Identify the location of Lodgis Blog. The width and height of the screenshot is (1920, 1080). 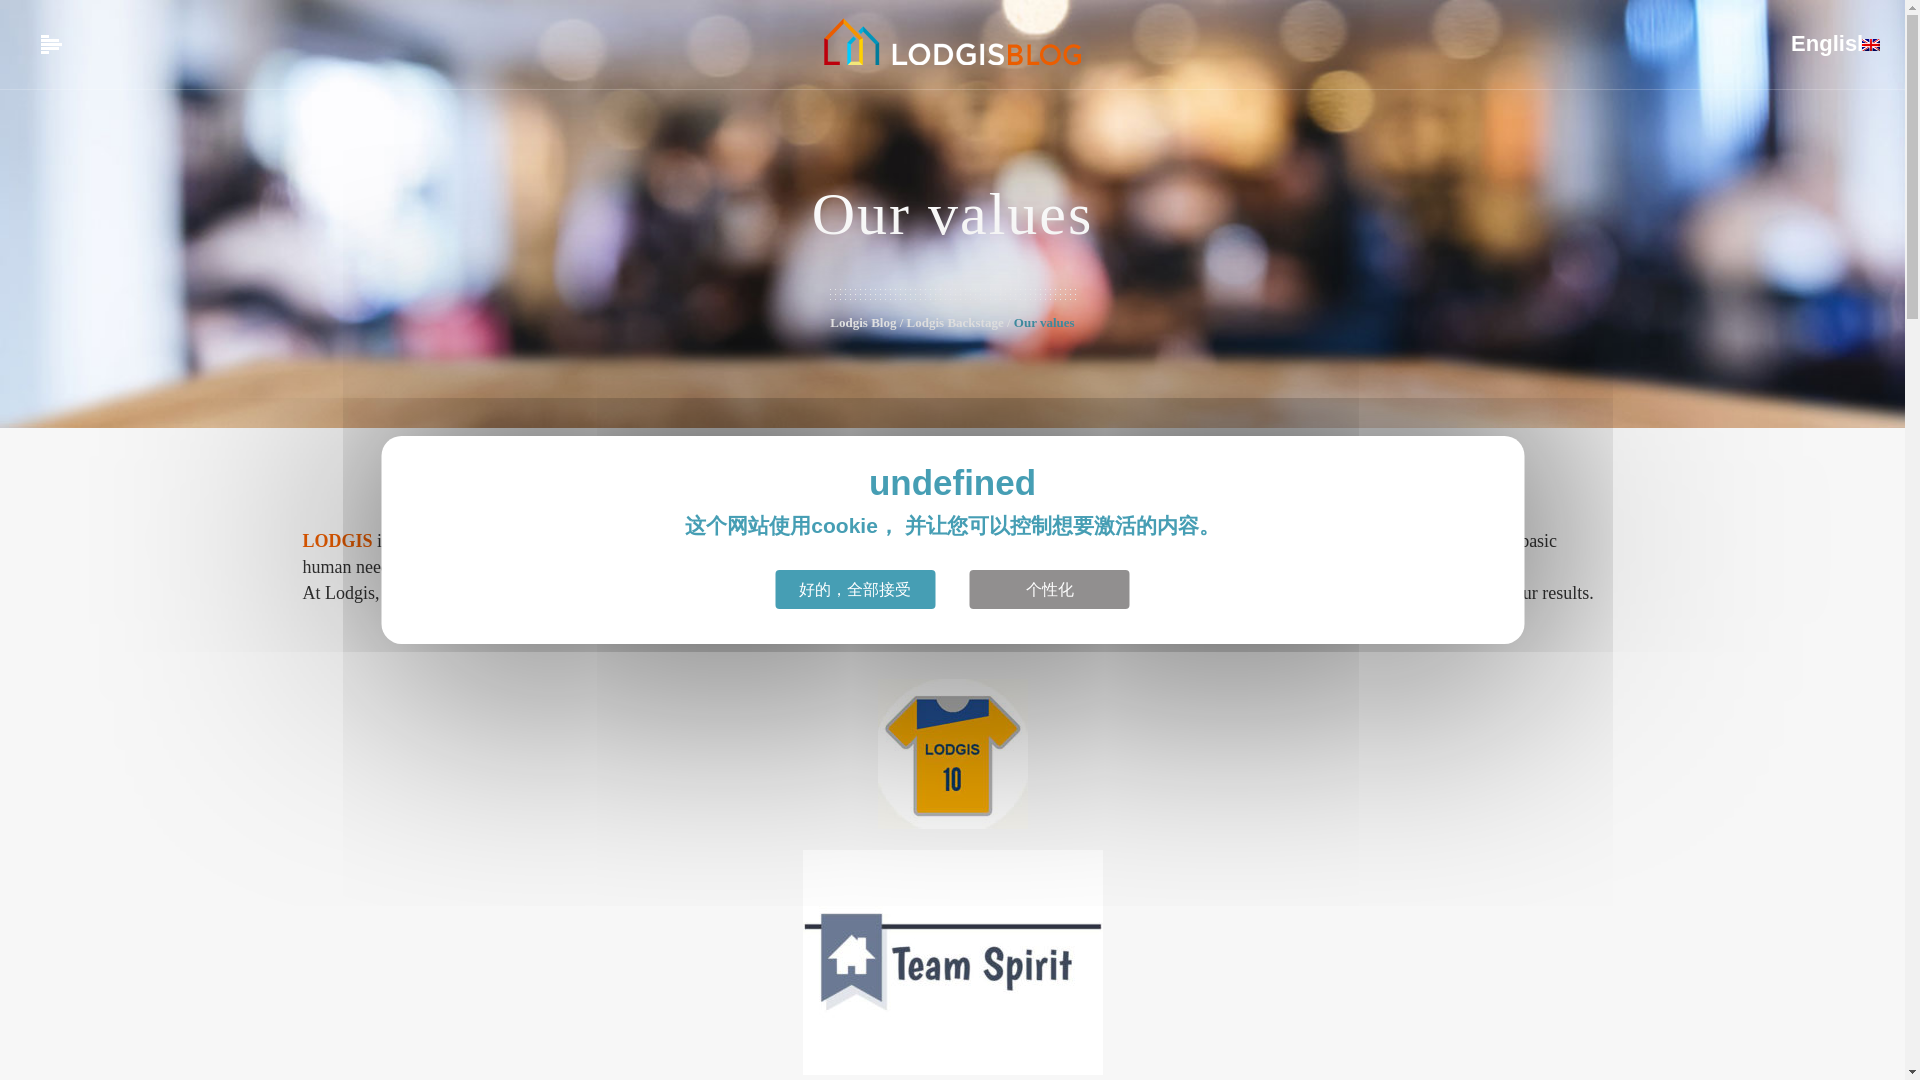
(1146, 322).